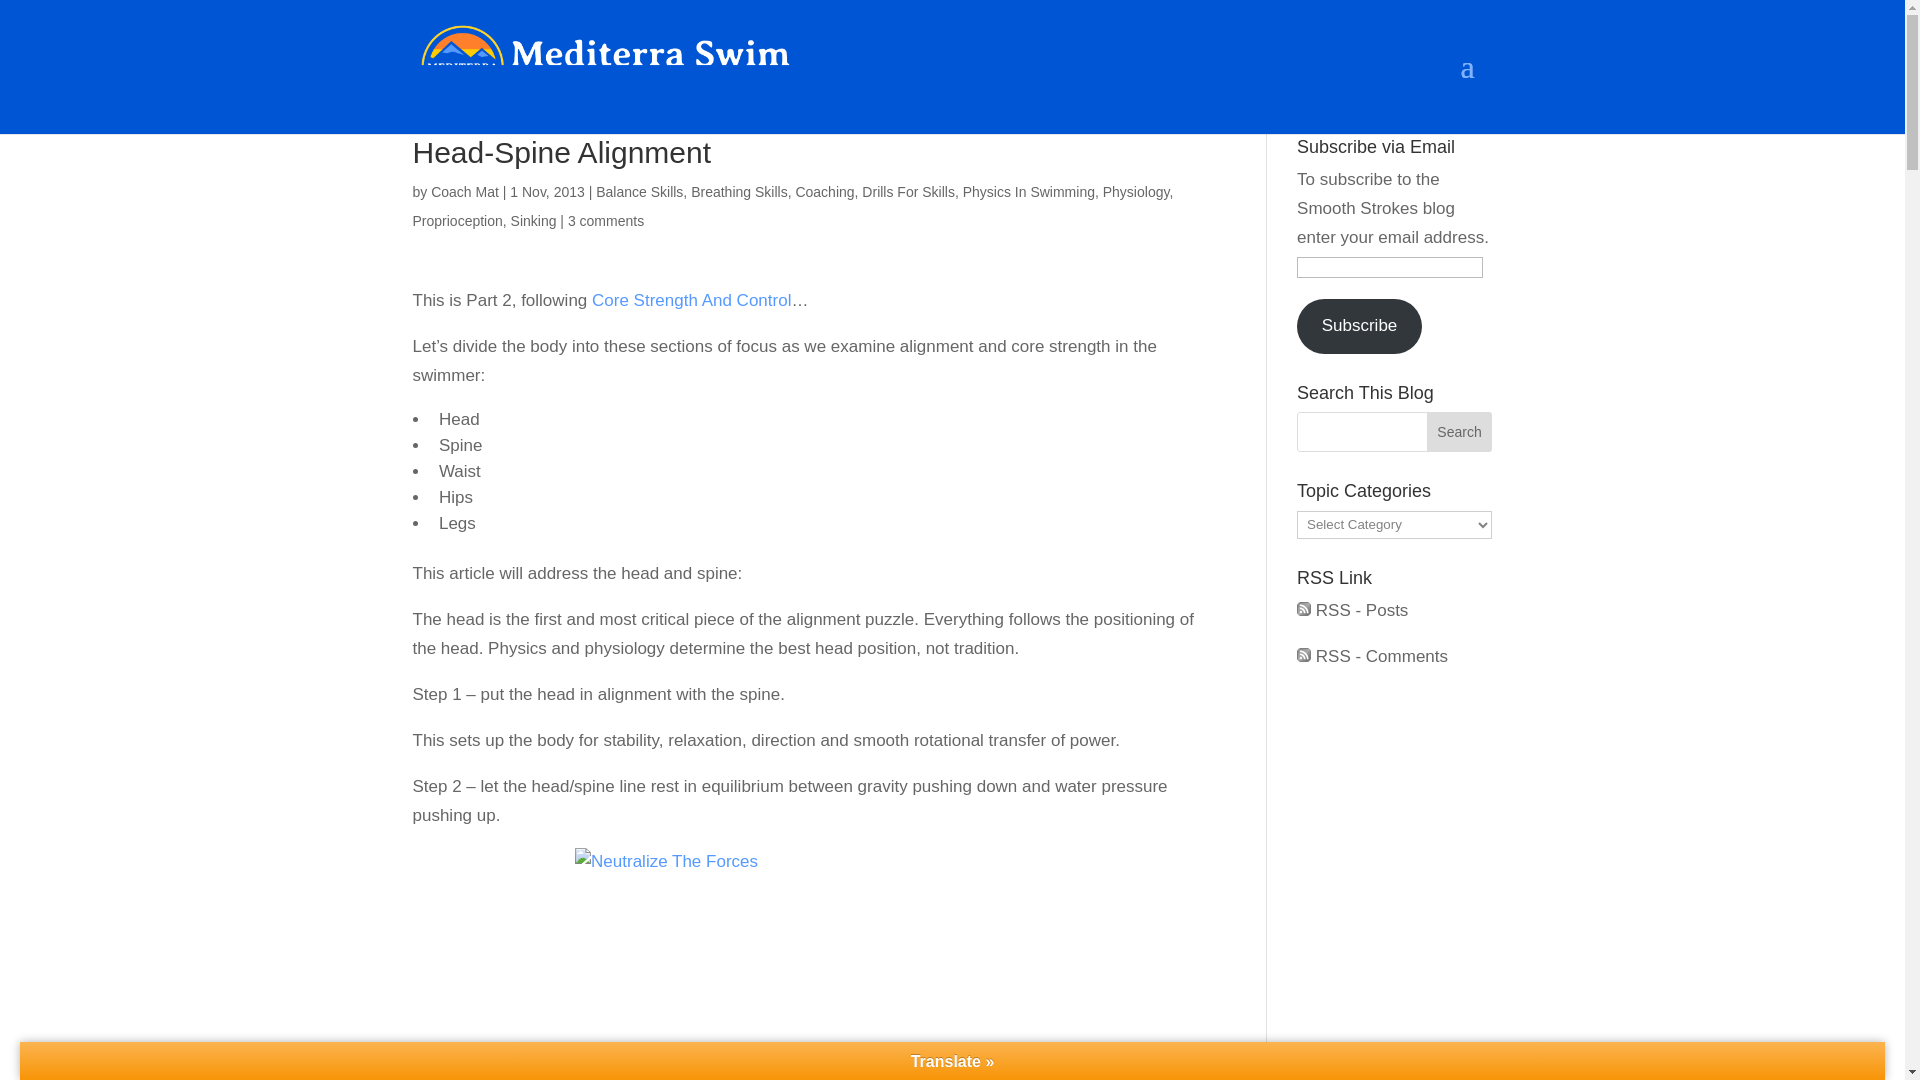 The height and width of the screenshot is (1080, 1920). I want to click on Drills For Skills, so click(908, 191).